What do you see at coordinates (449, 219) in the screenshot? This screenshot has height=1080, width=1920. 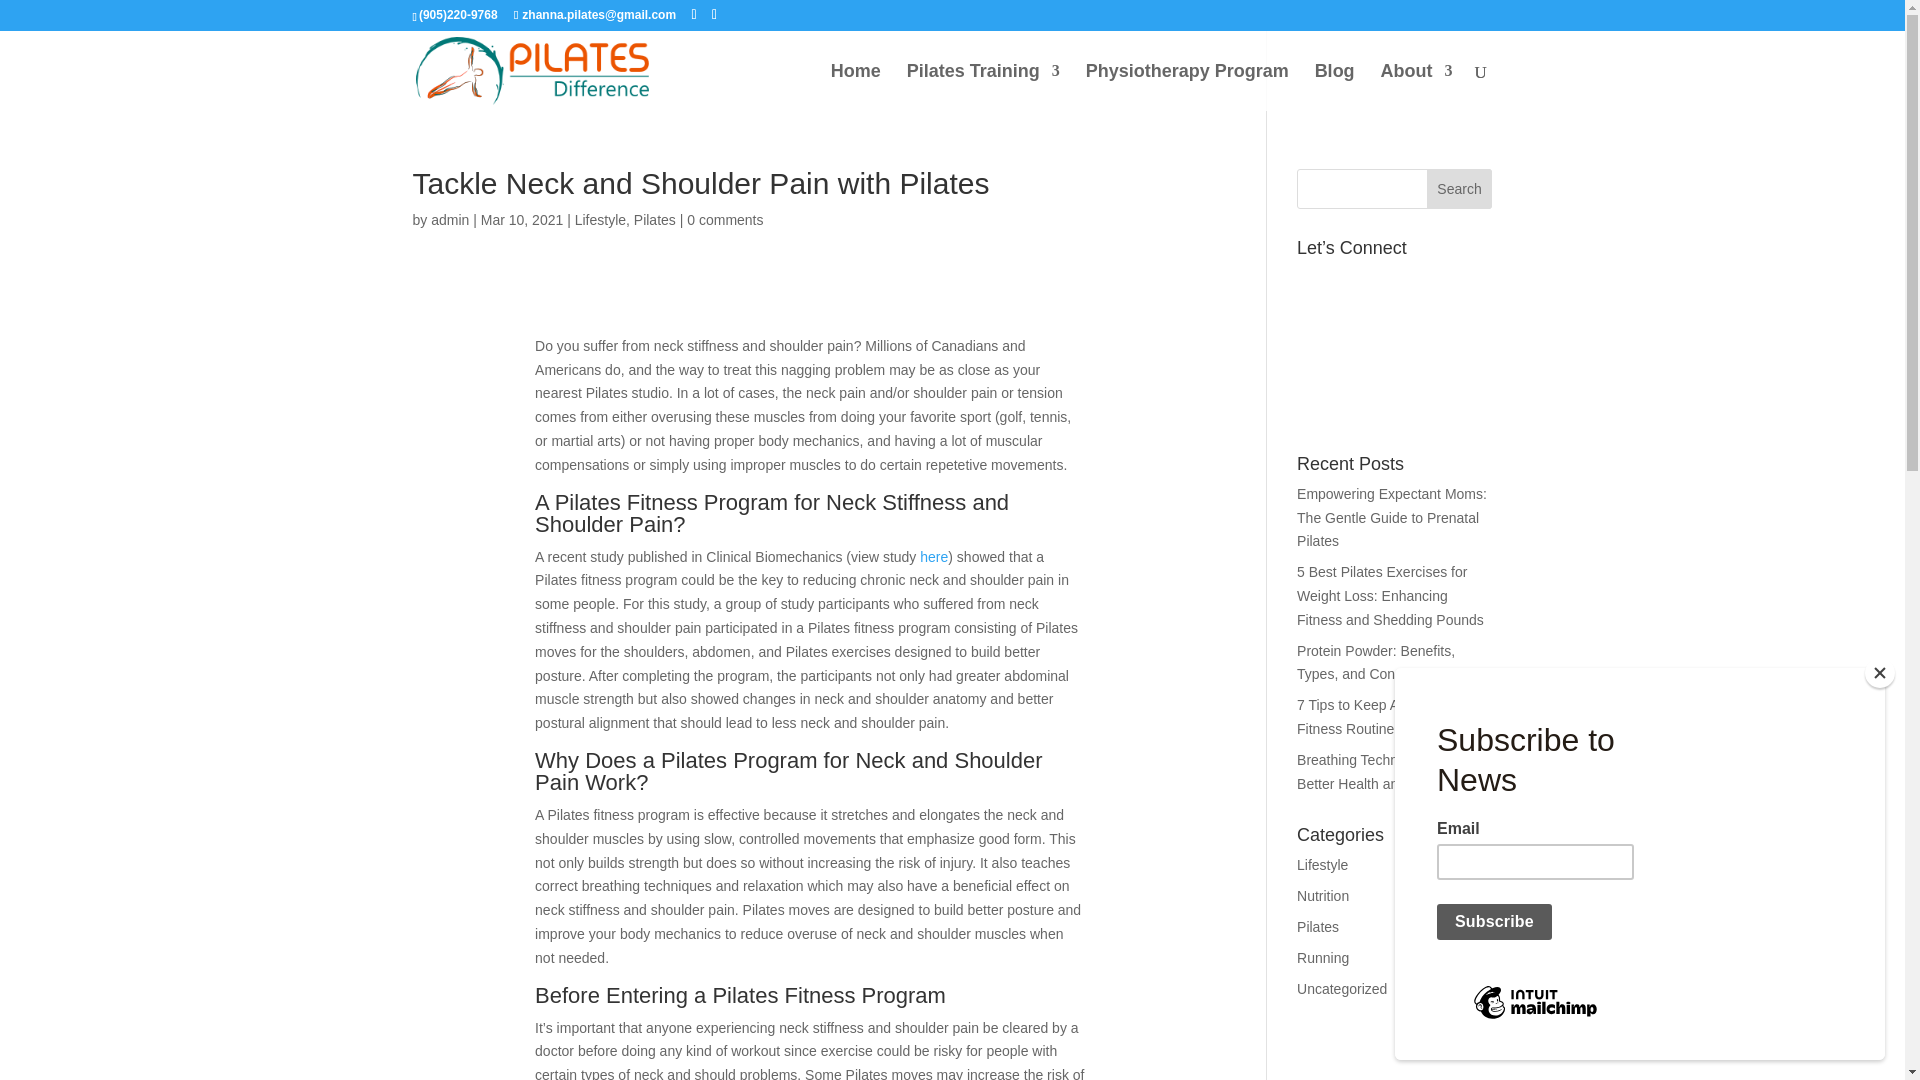 I see `admin` at bounding box center [449, 219].